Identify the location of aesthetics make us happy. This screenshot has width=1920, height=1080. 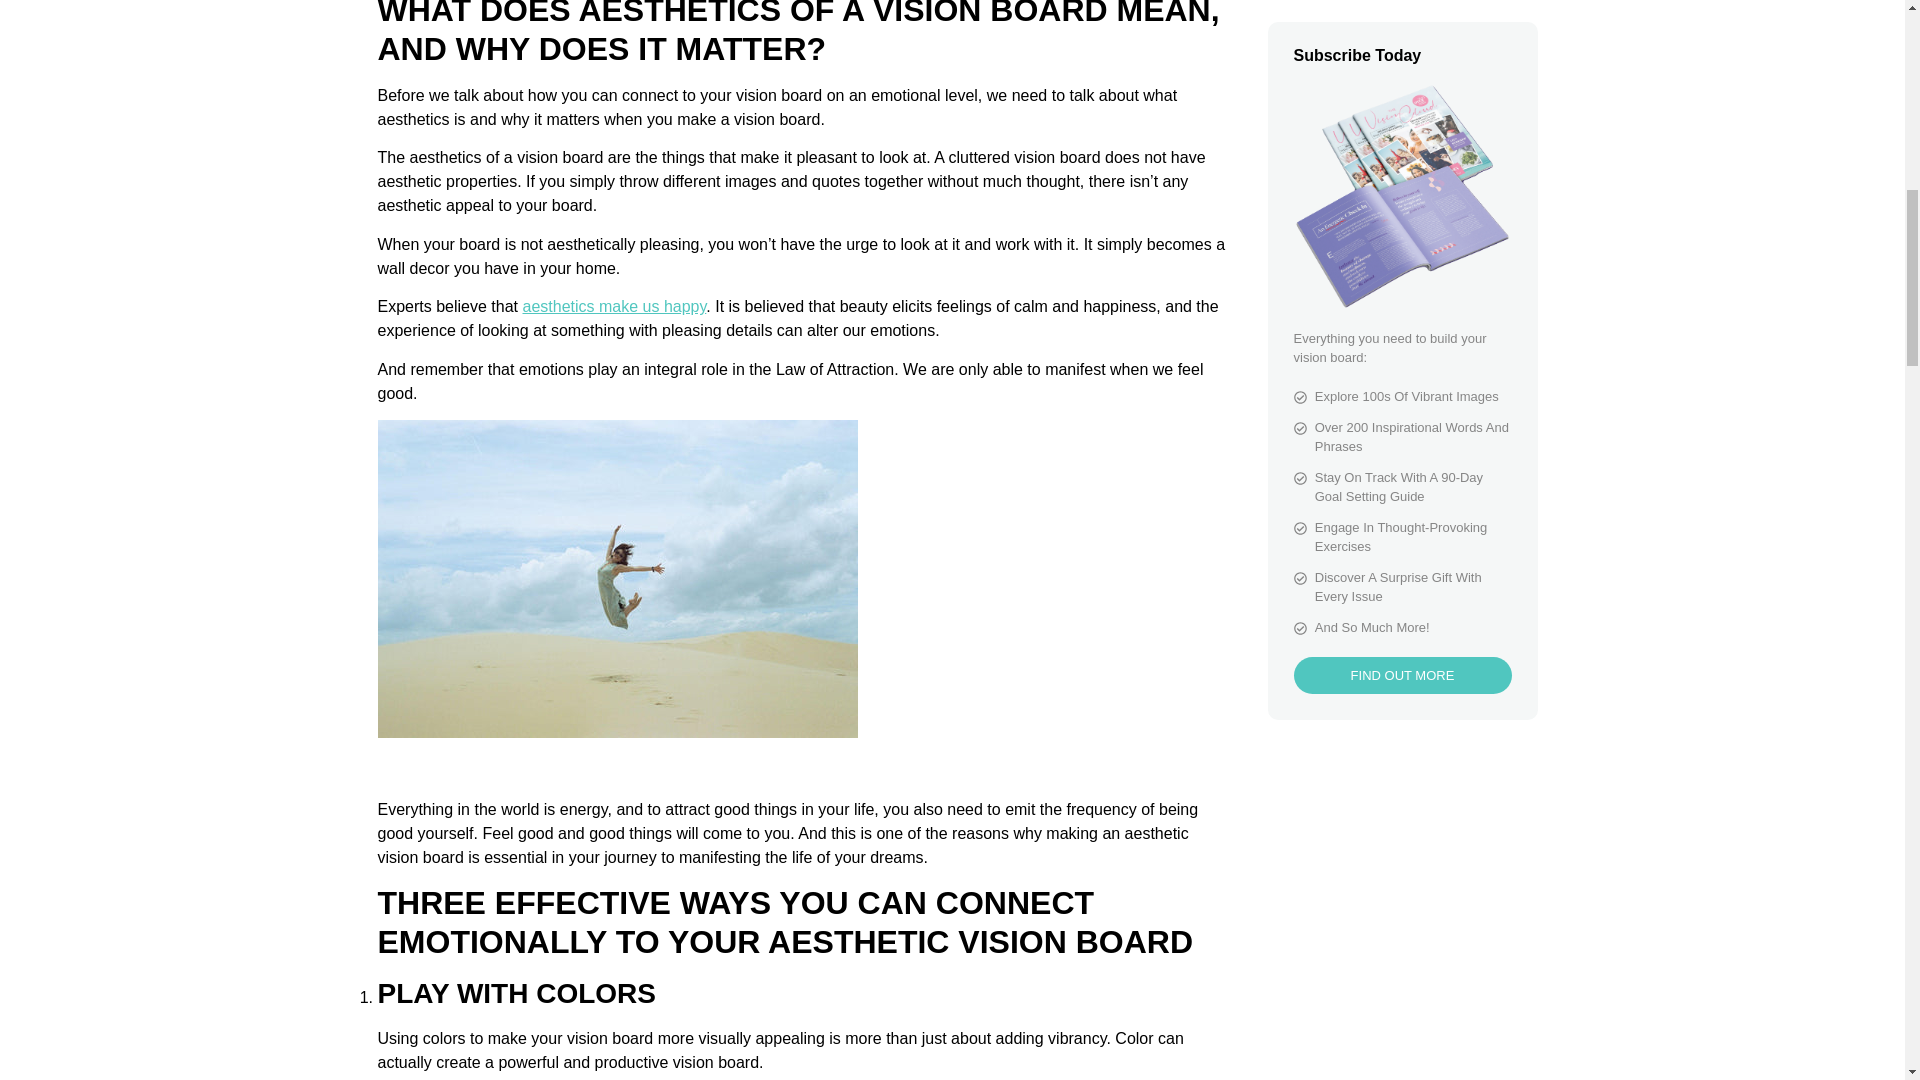
(614, 306).